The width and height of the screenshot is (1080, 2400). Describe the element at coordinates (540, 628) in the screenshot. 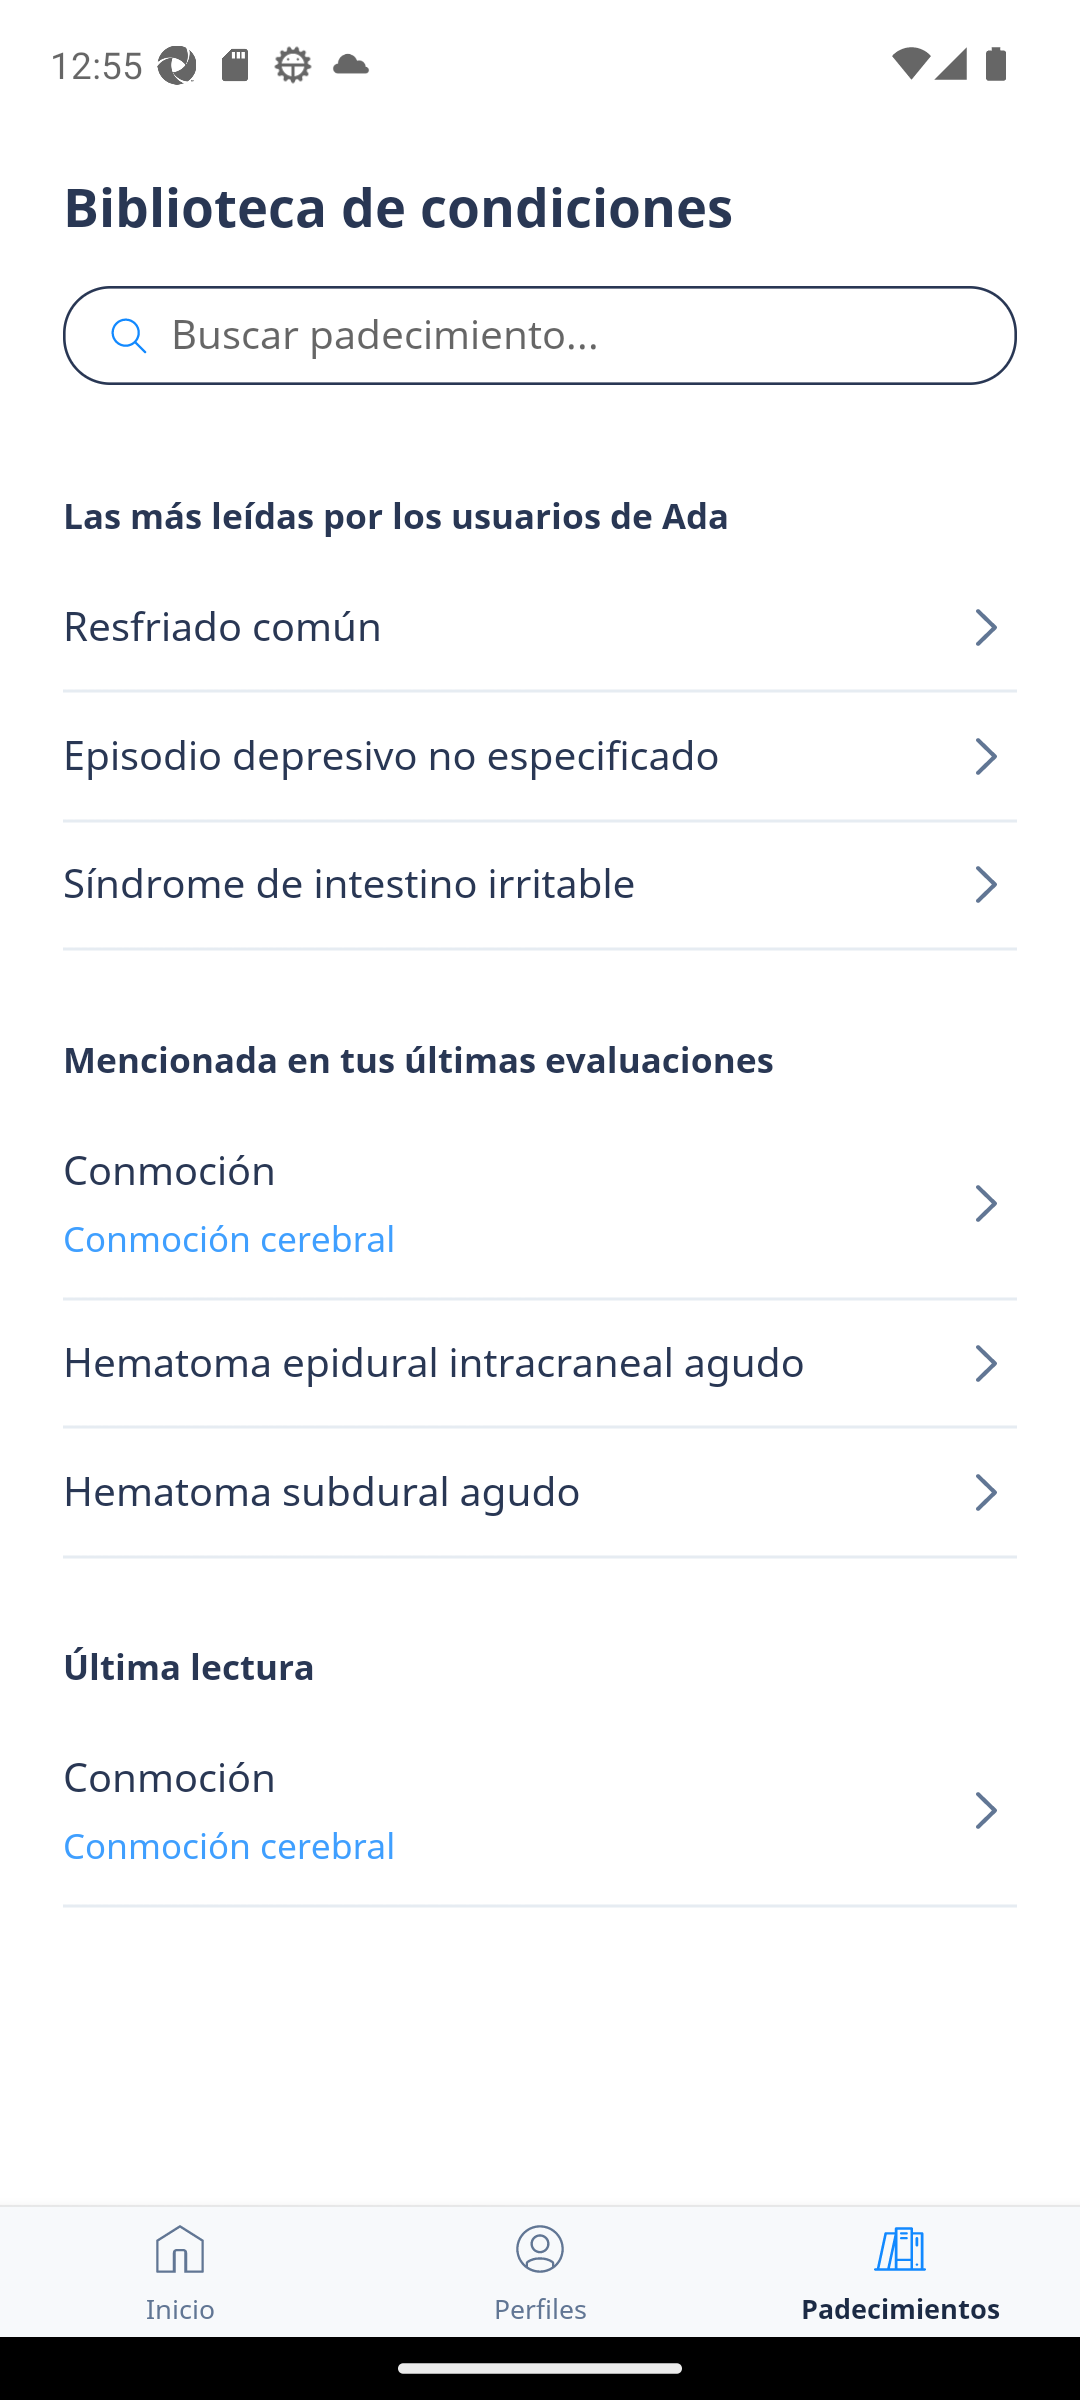

I see `Resfriado común` at that location.